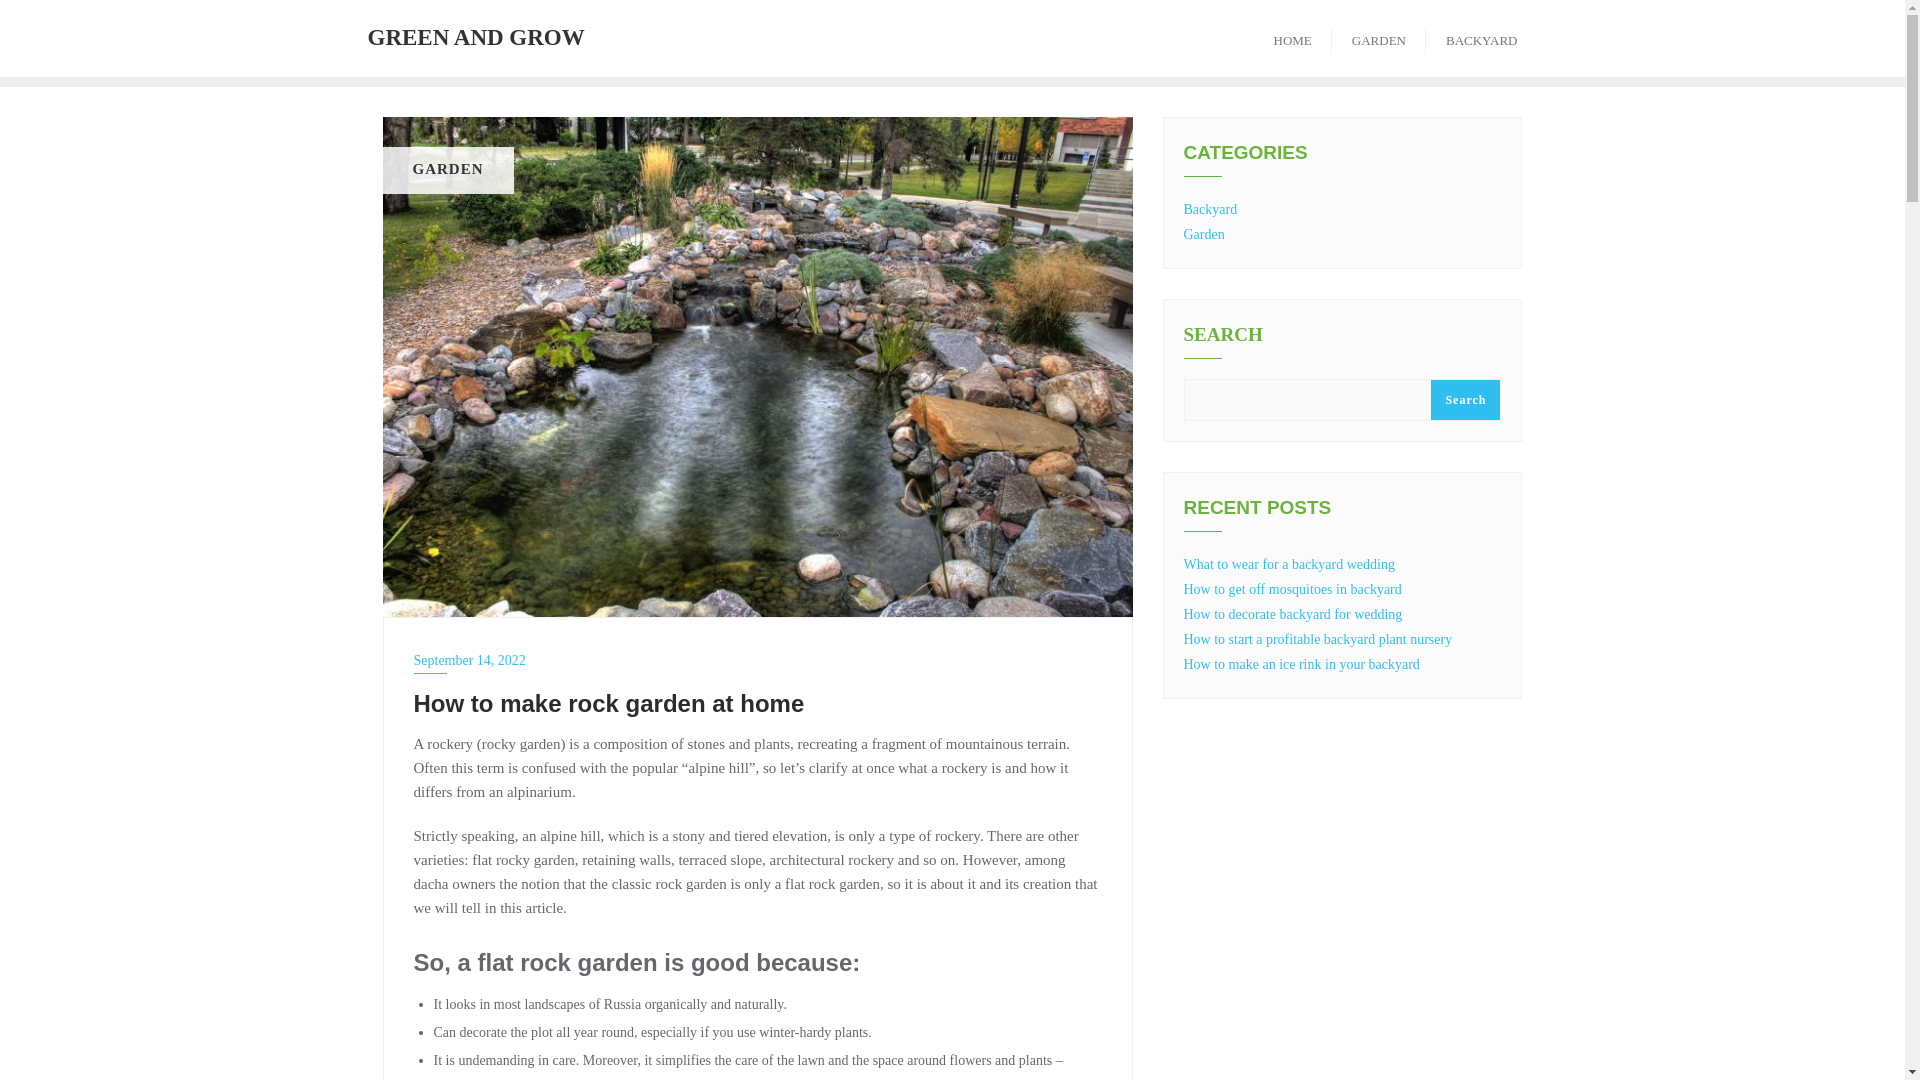 This screenshot has height=1080, width=1920. Describe the element at coordinates (758, 660) in the screenshot. I see `September 14, 2022` at that location.